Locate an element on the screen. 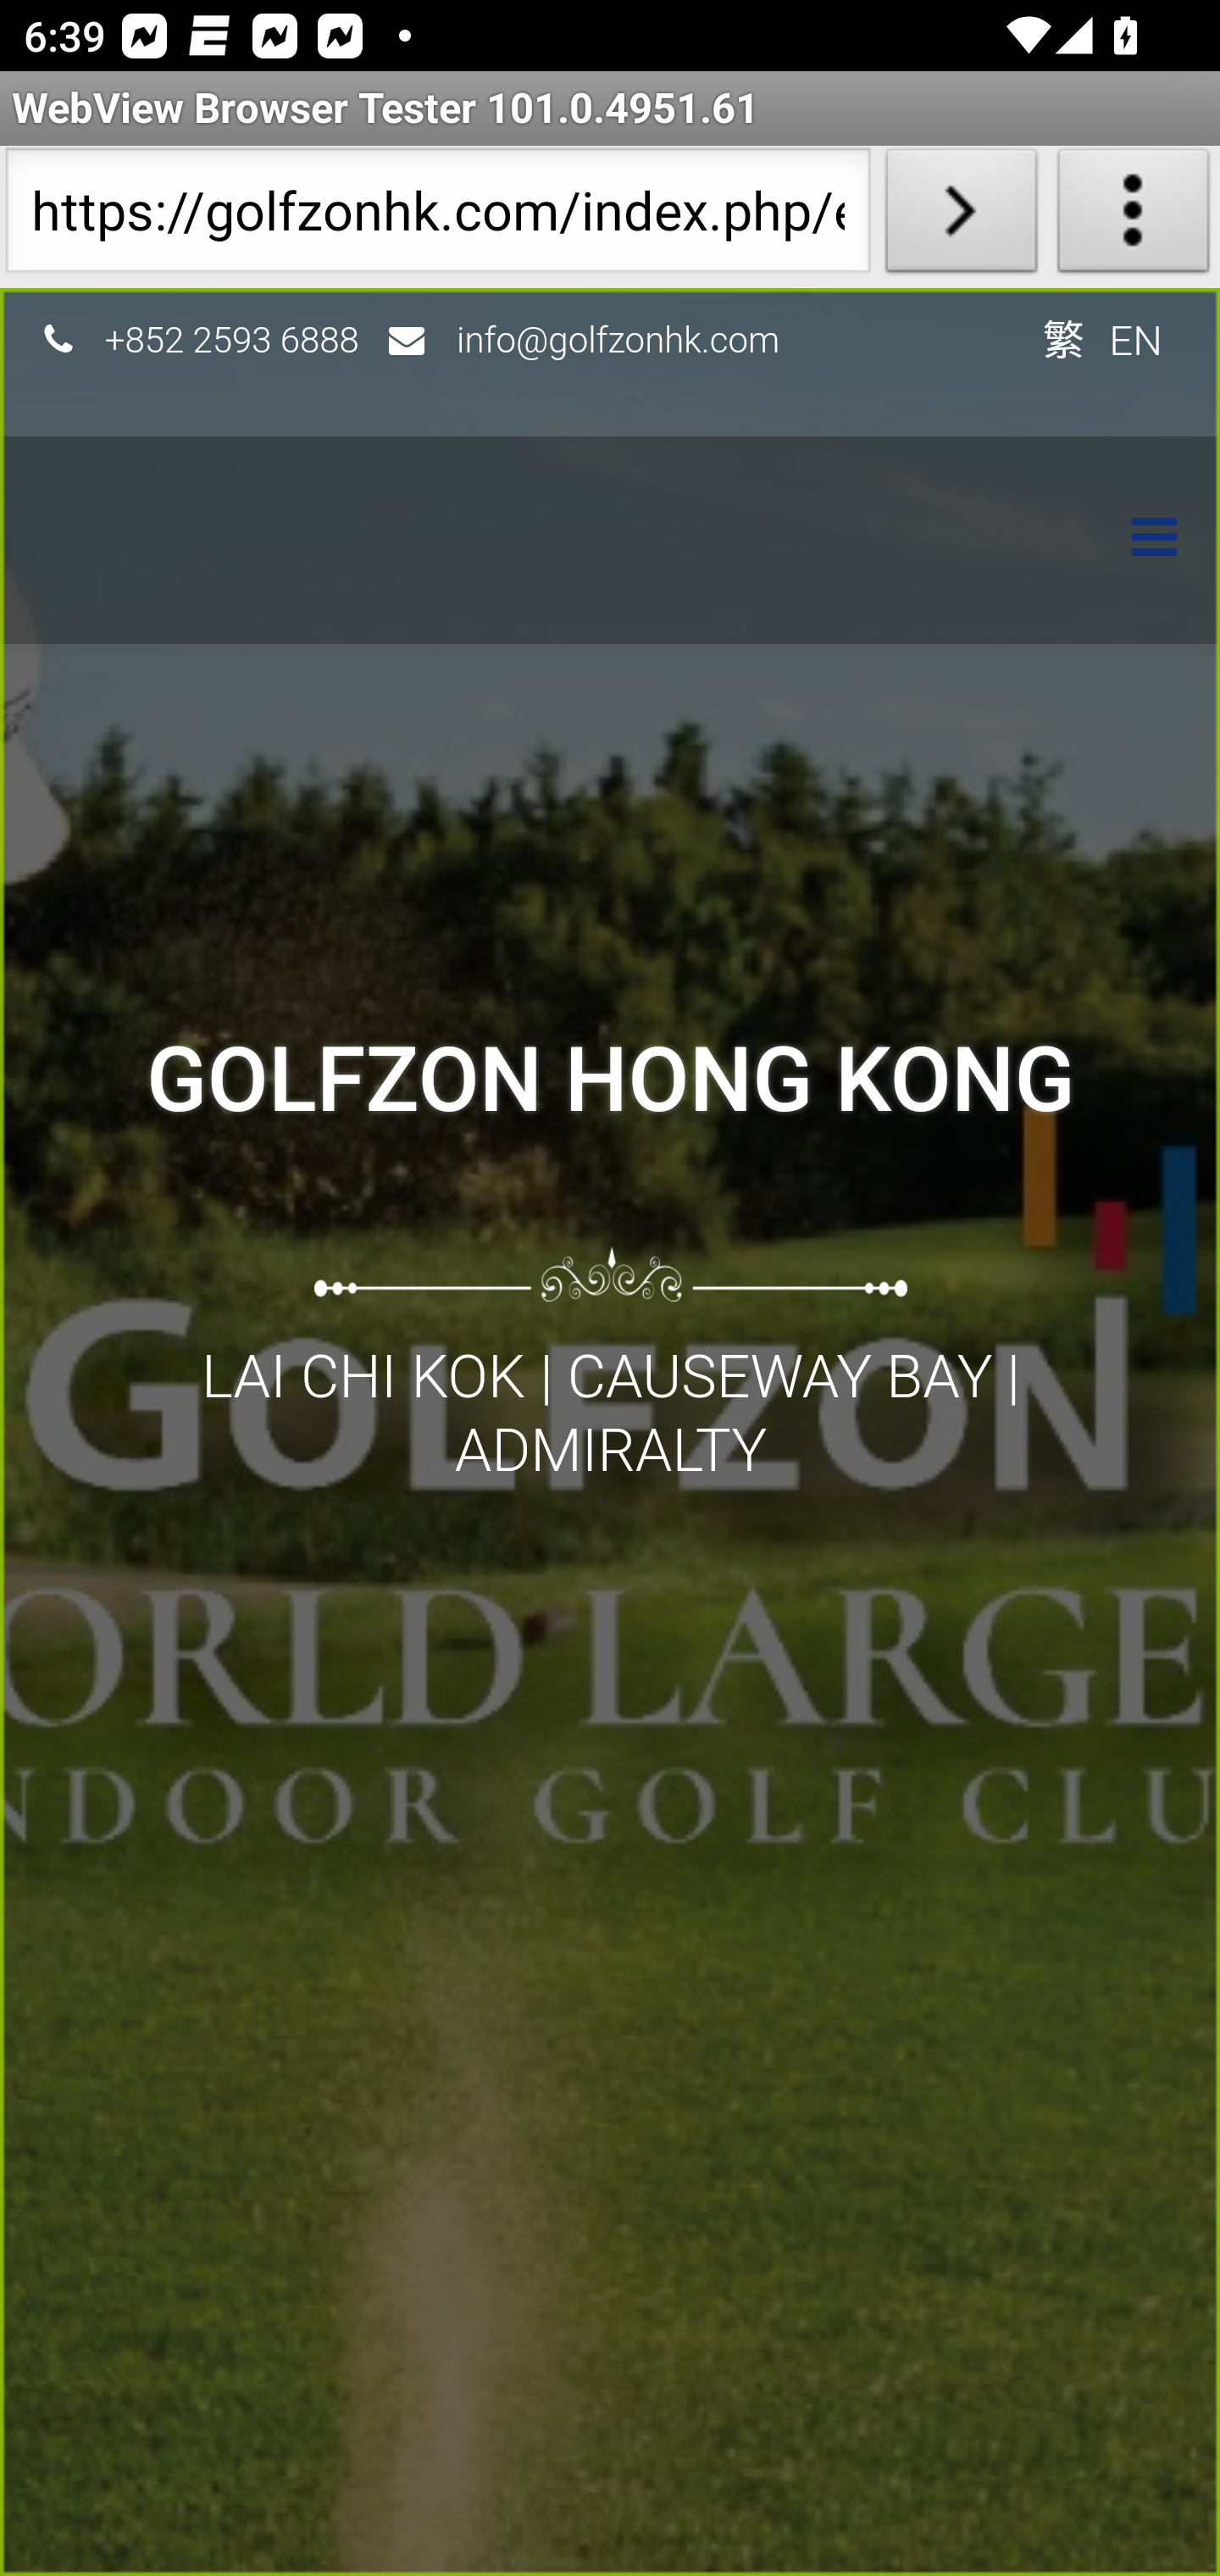 The height and width of the screenshot is (2576, 1220). About WebView is located at coordinates (1134, 217).